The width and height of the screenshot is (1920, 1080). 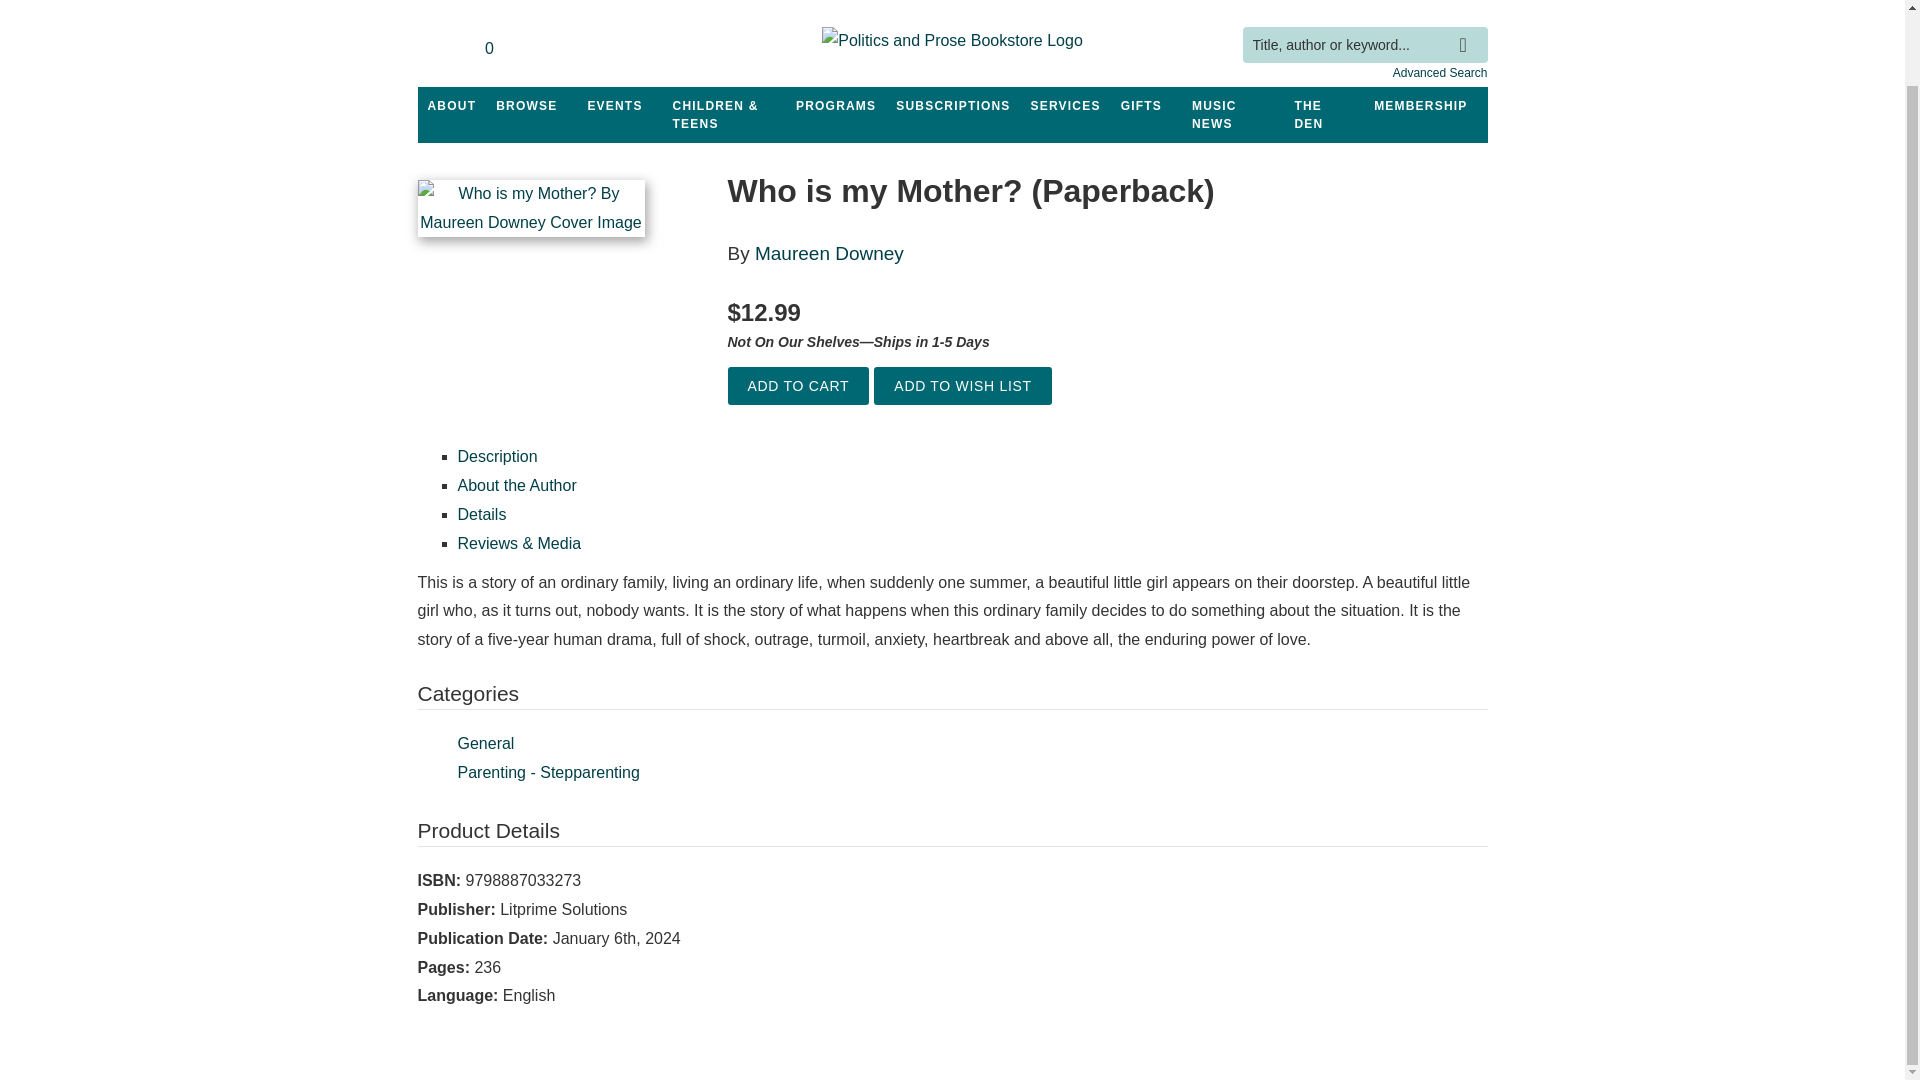 What do you see at coordinates (962, 386) in the screenshot?
I see `Add to Wish List` at bounding box center [962, 386].